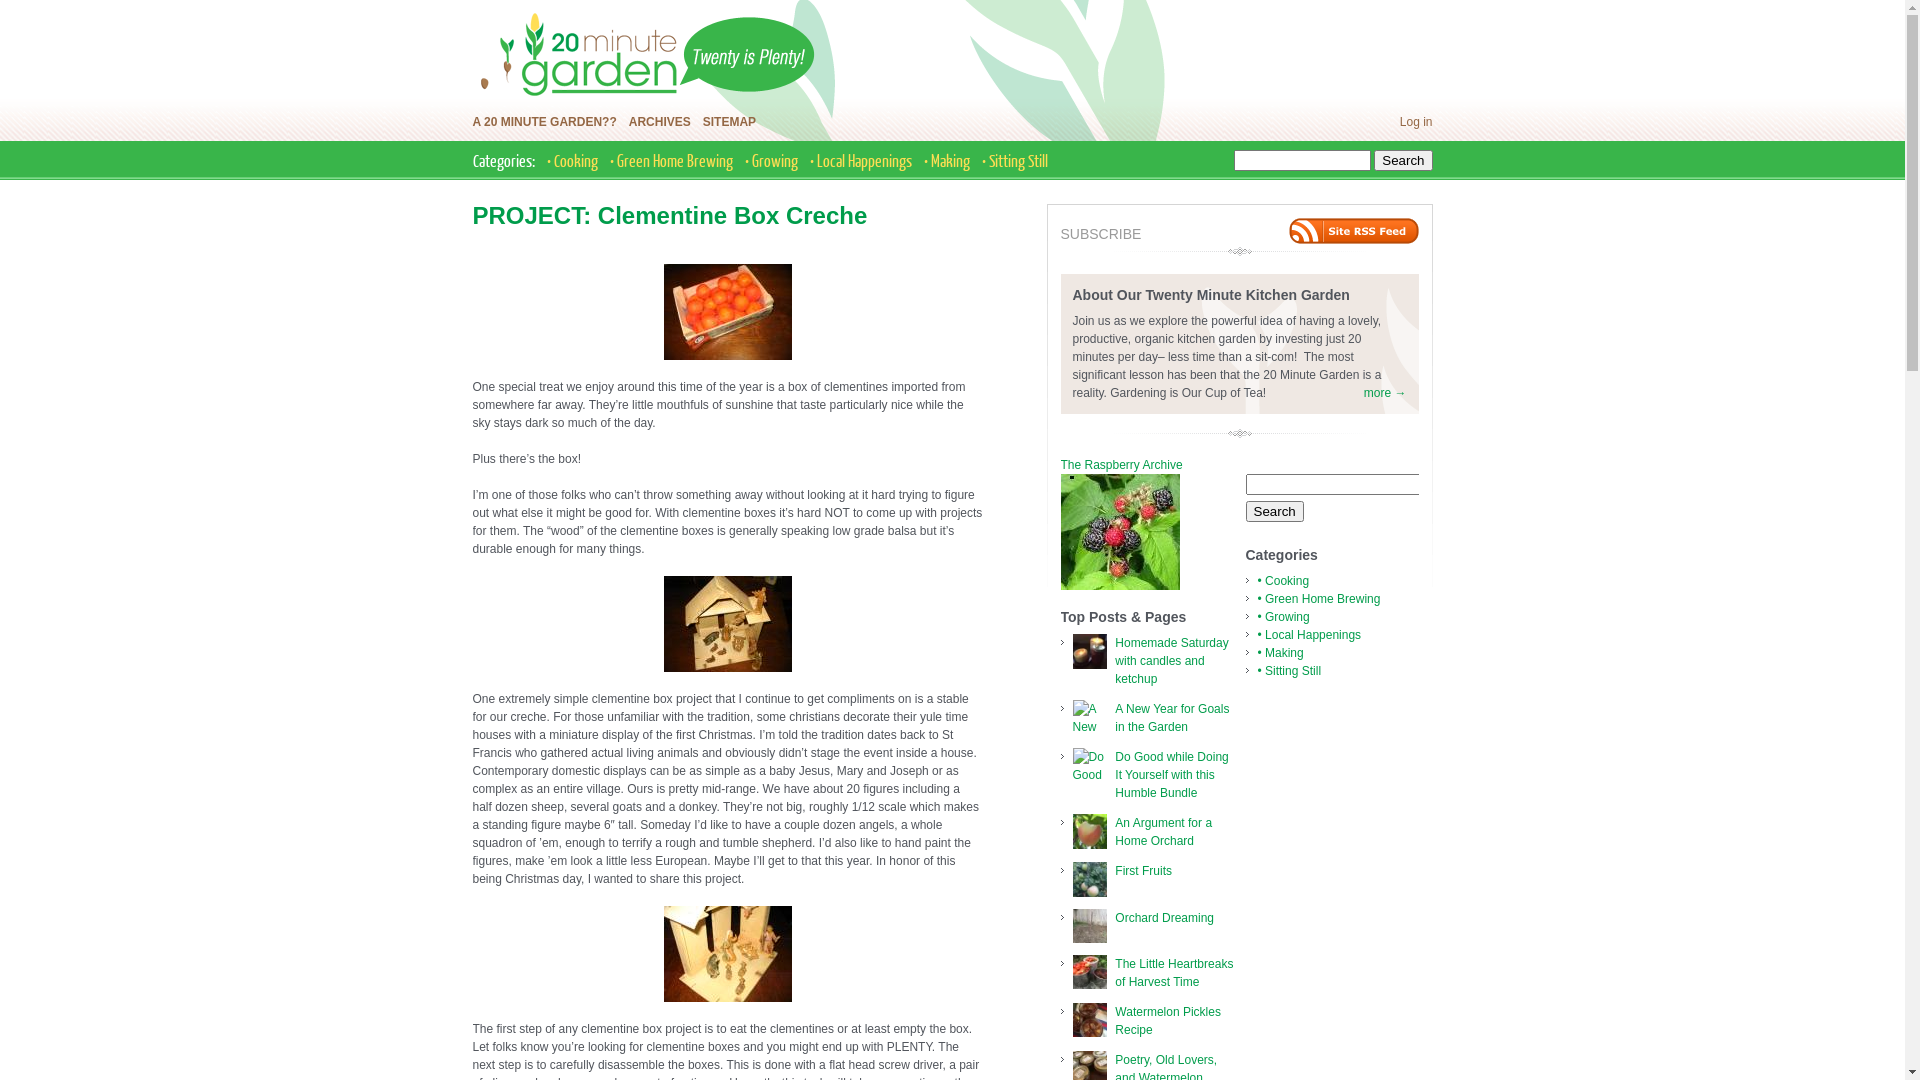  I want to click on First Fruits, so click(1144, 871).